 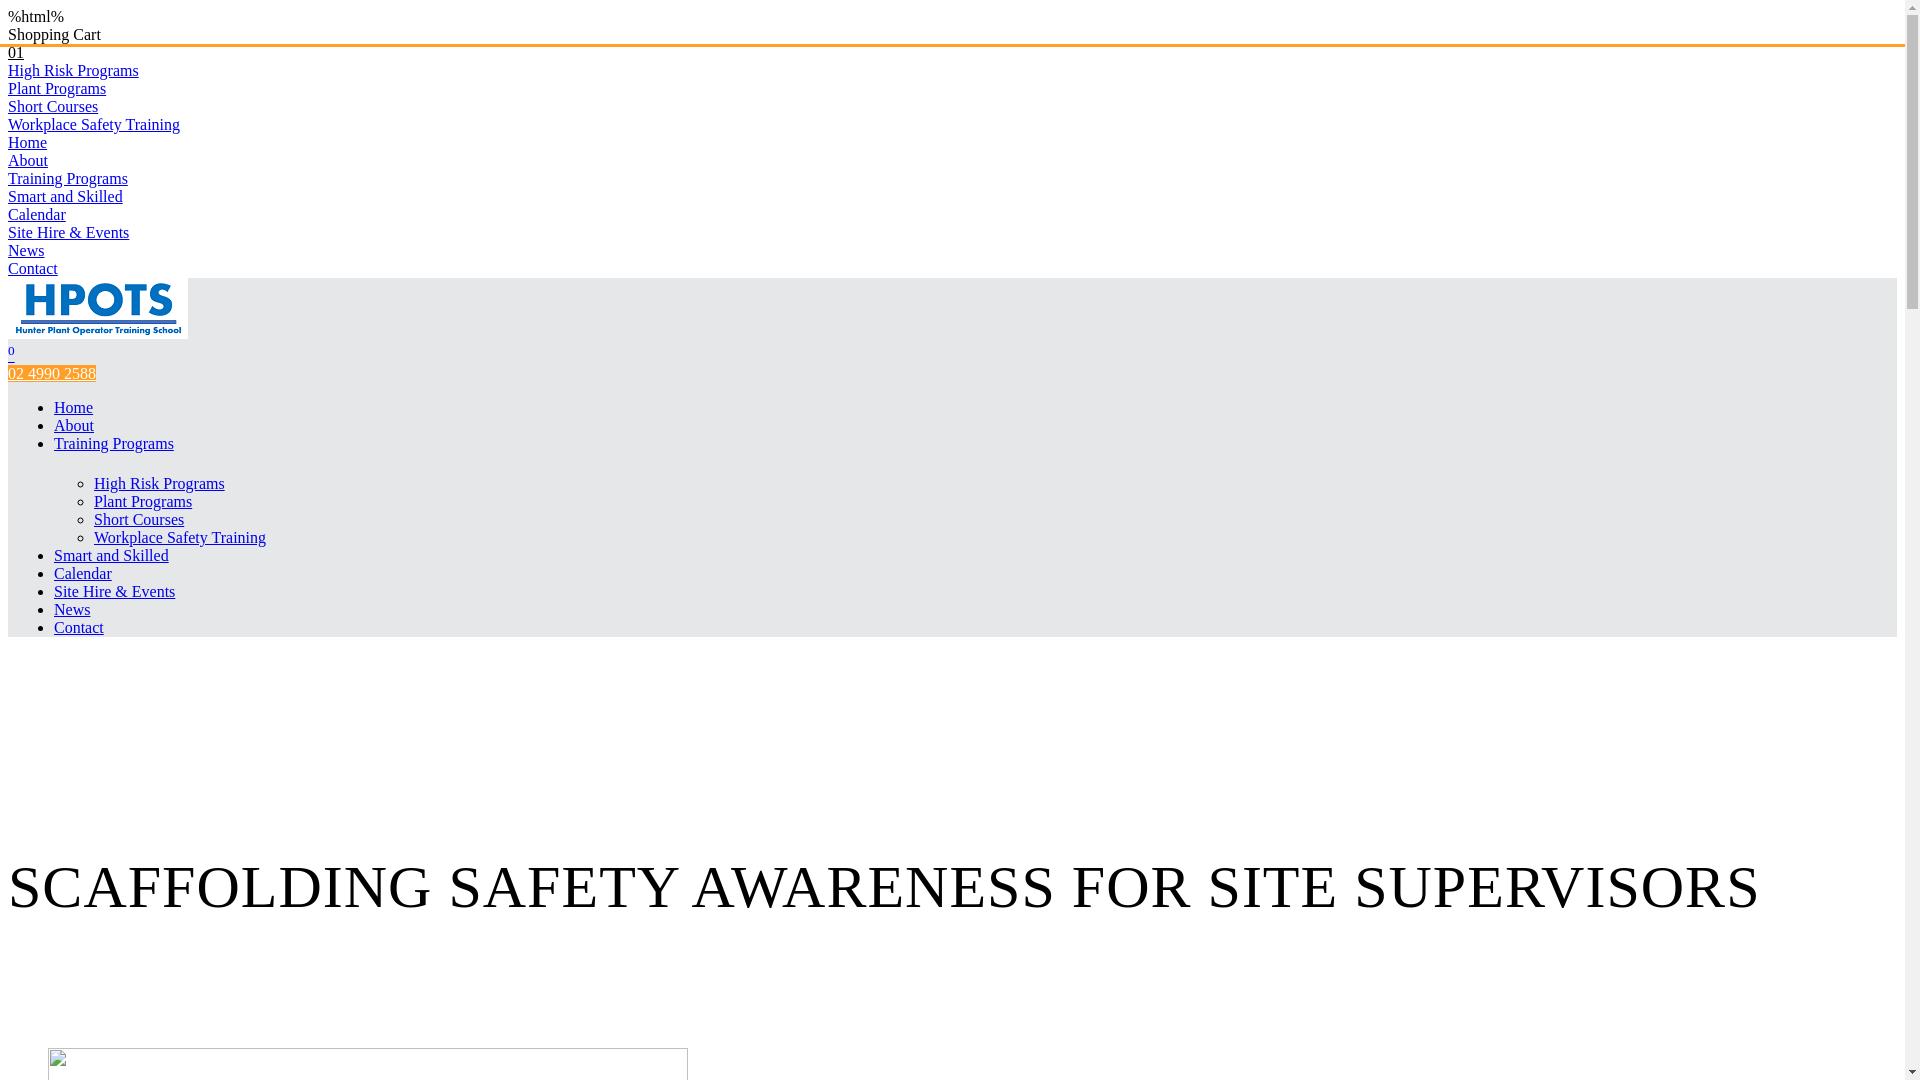 What do you see at coordinates (65, 196) in the screenshot?
I see `Smart and Skilled` at bounding box center [65, 196].